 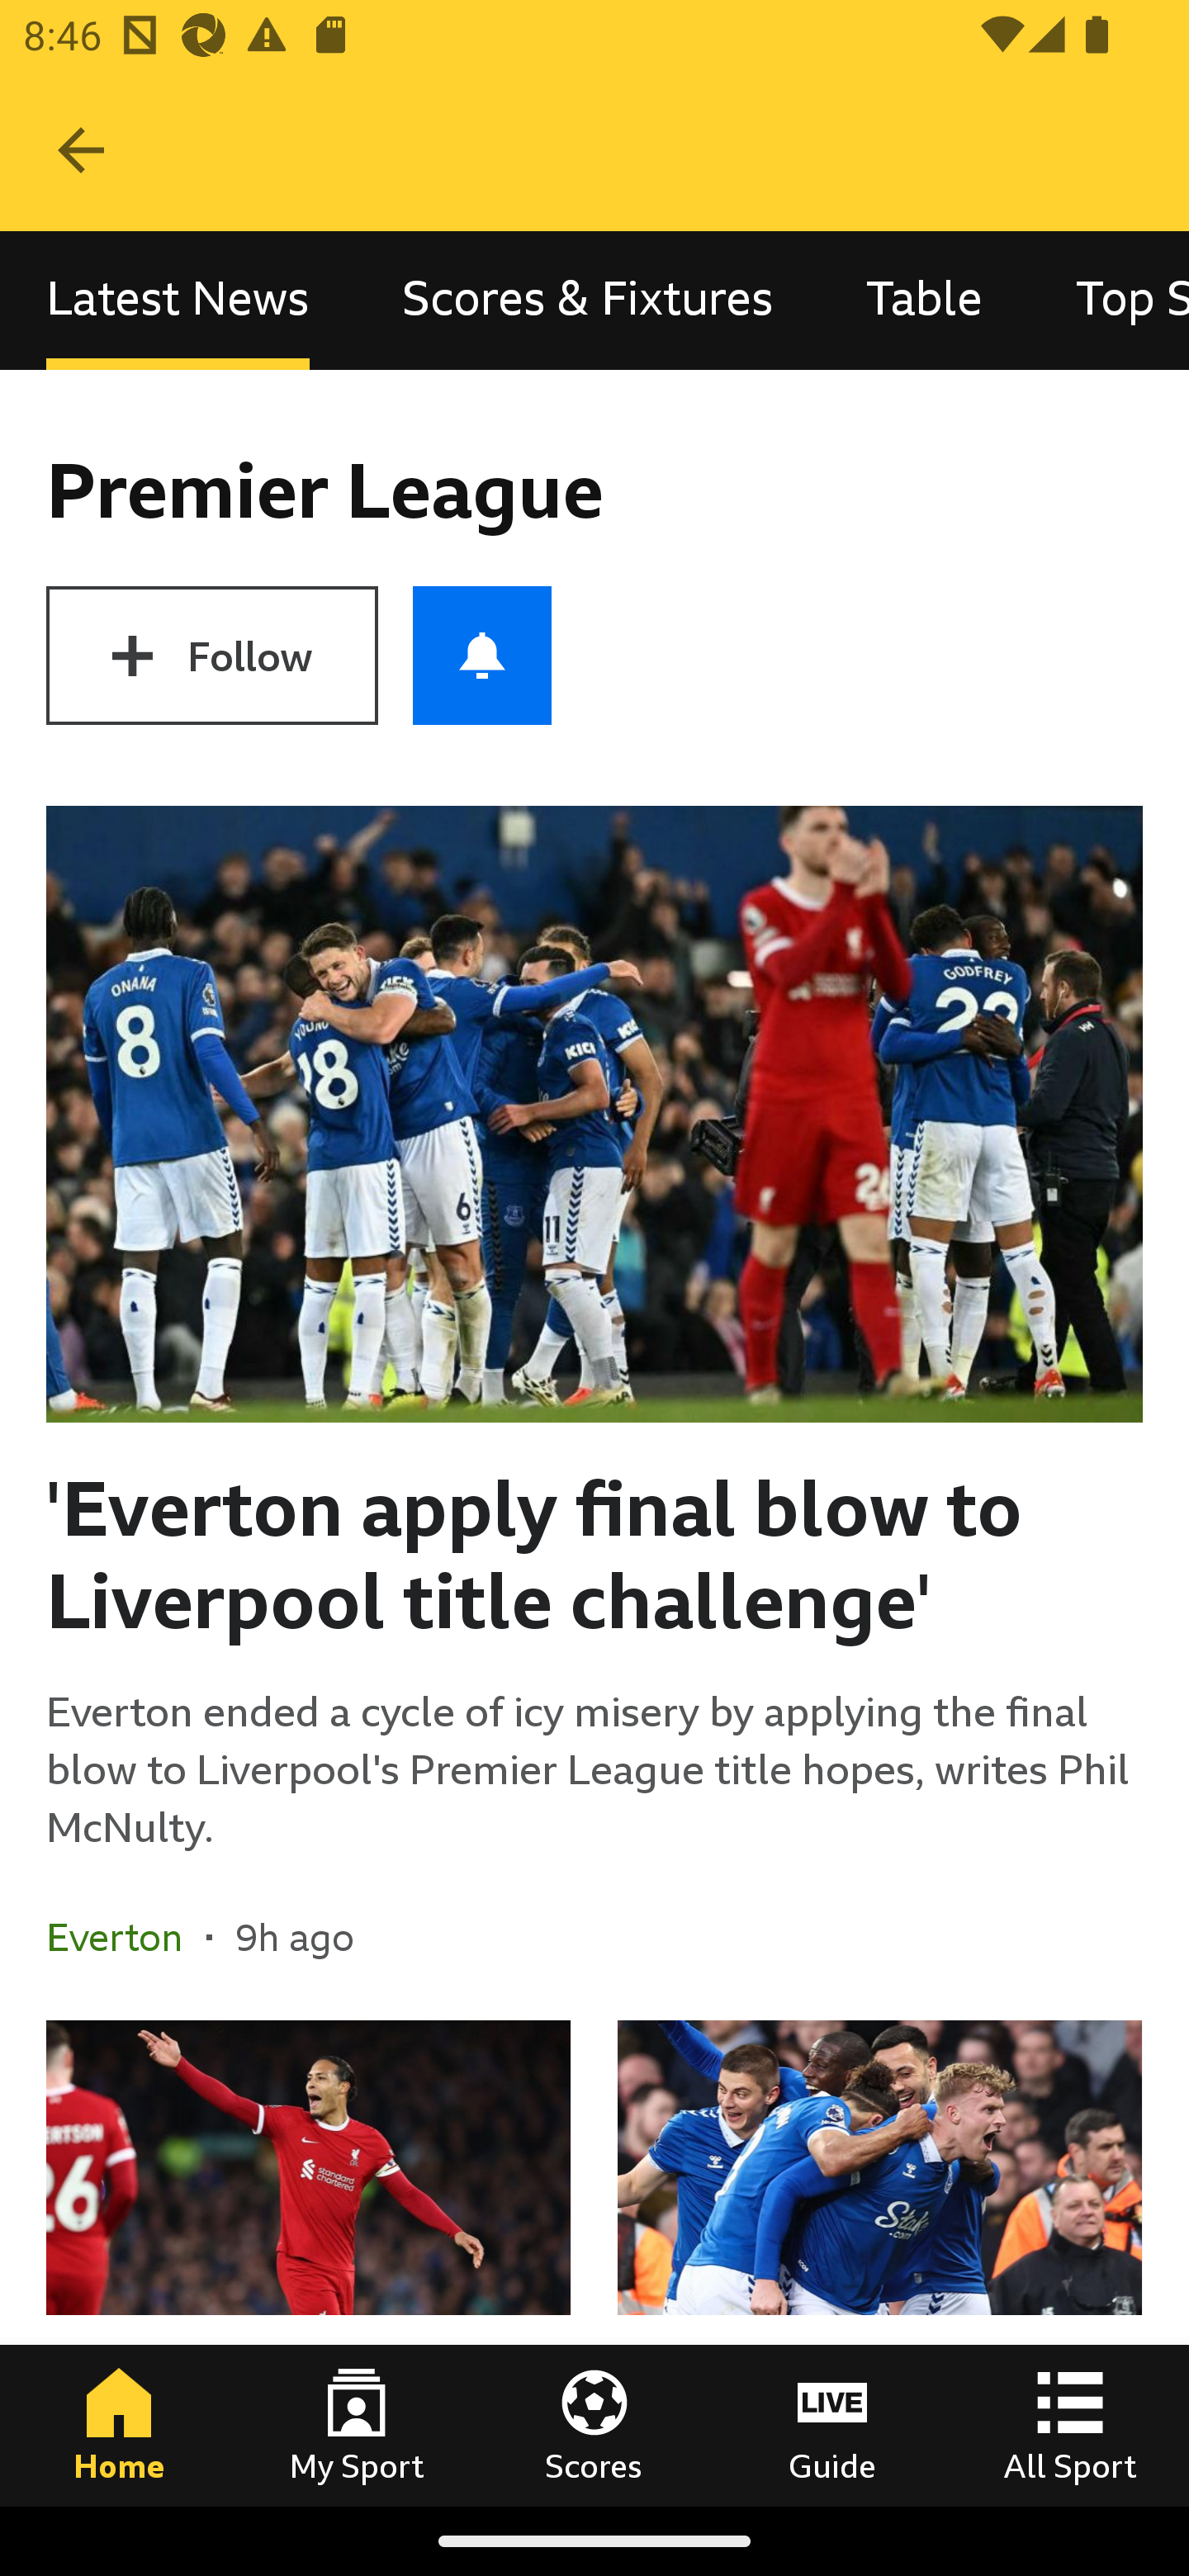 What do you see at coordinates (594, 2425) in the screenshot?
I see `Scores` at bounding box center [594, 2425].